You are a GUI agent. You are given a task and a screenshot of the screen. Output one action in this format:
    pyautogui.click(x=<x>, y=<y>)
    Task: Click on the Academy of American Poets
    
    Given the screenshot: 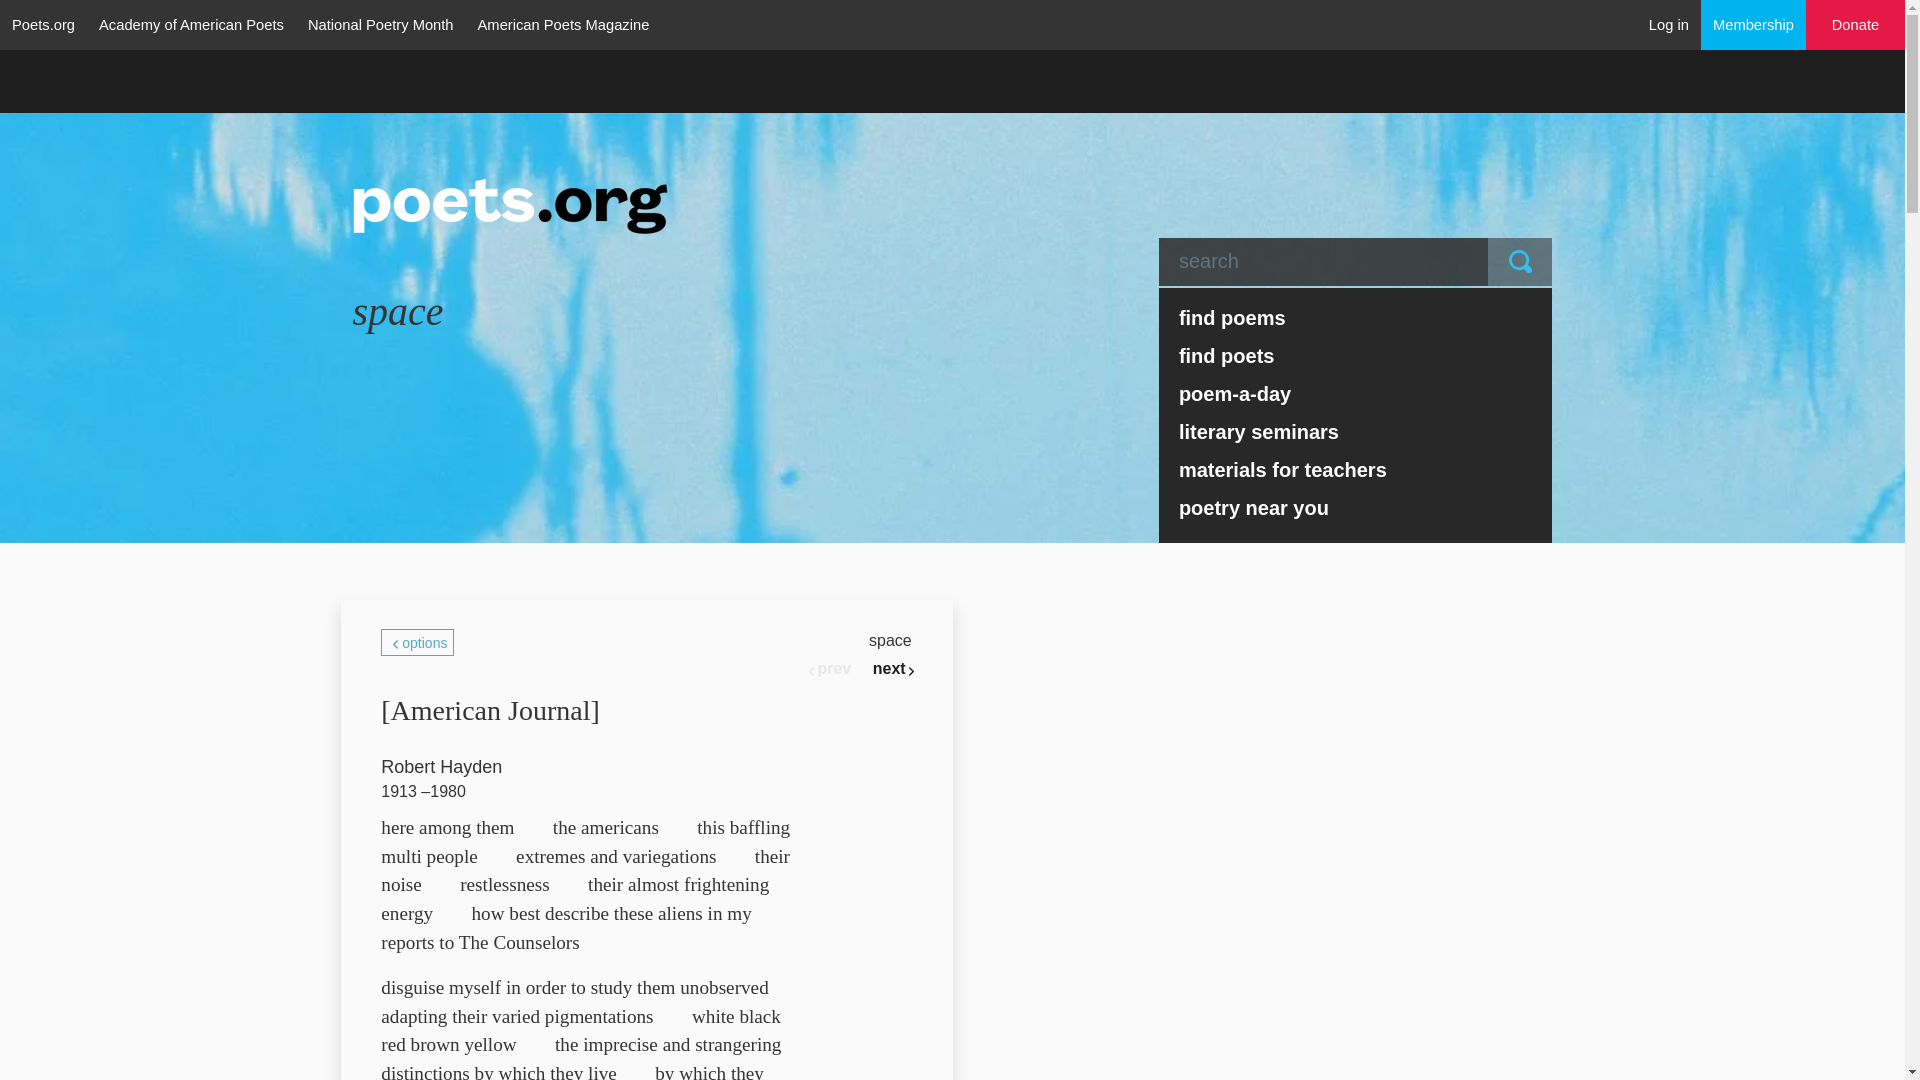 What is the action you would take?
    pyautogui.click(x=190, y=24)
    